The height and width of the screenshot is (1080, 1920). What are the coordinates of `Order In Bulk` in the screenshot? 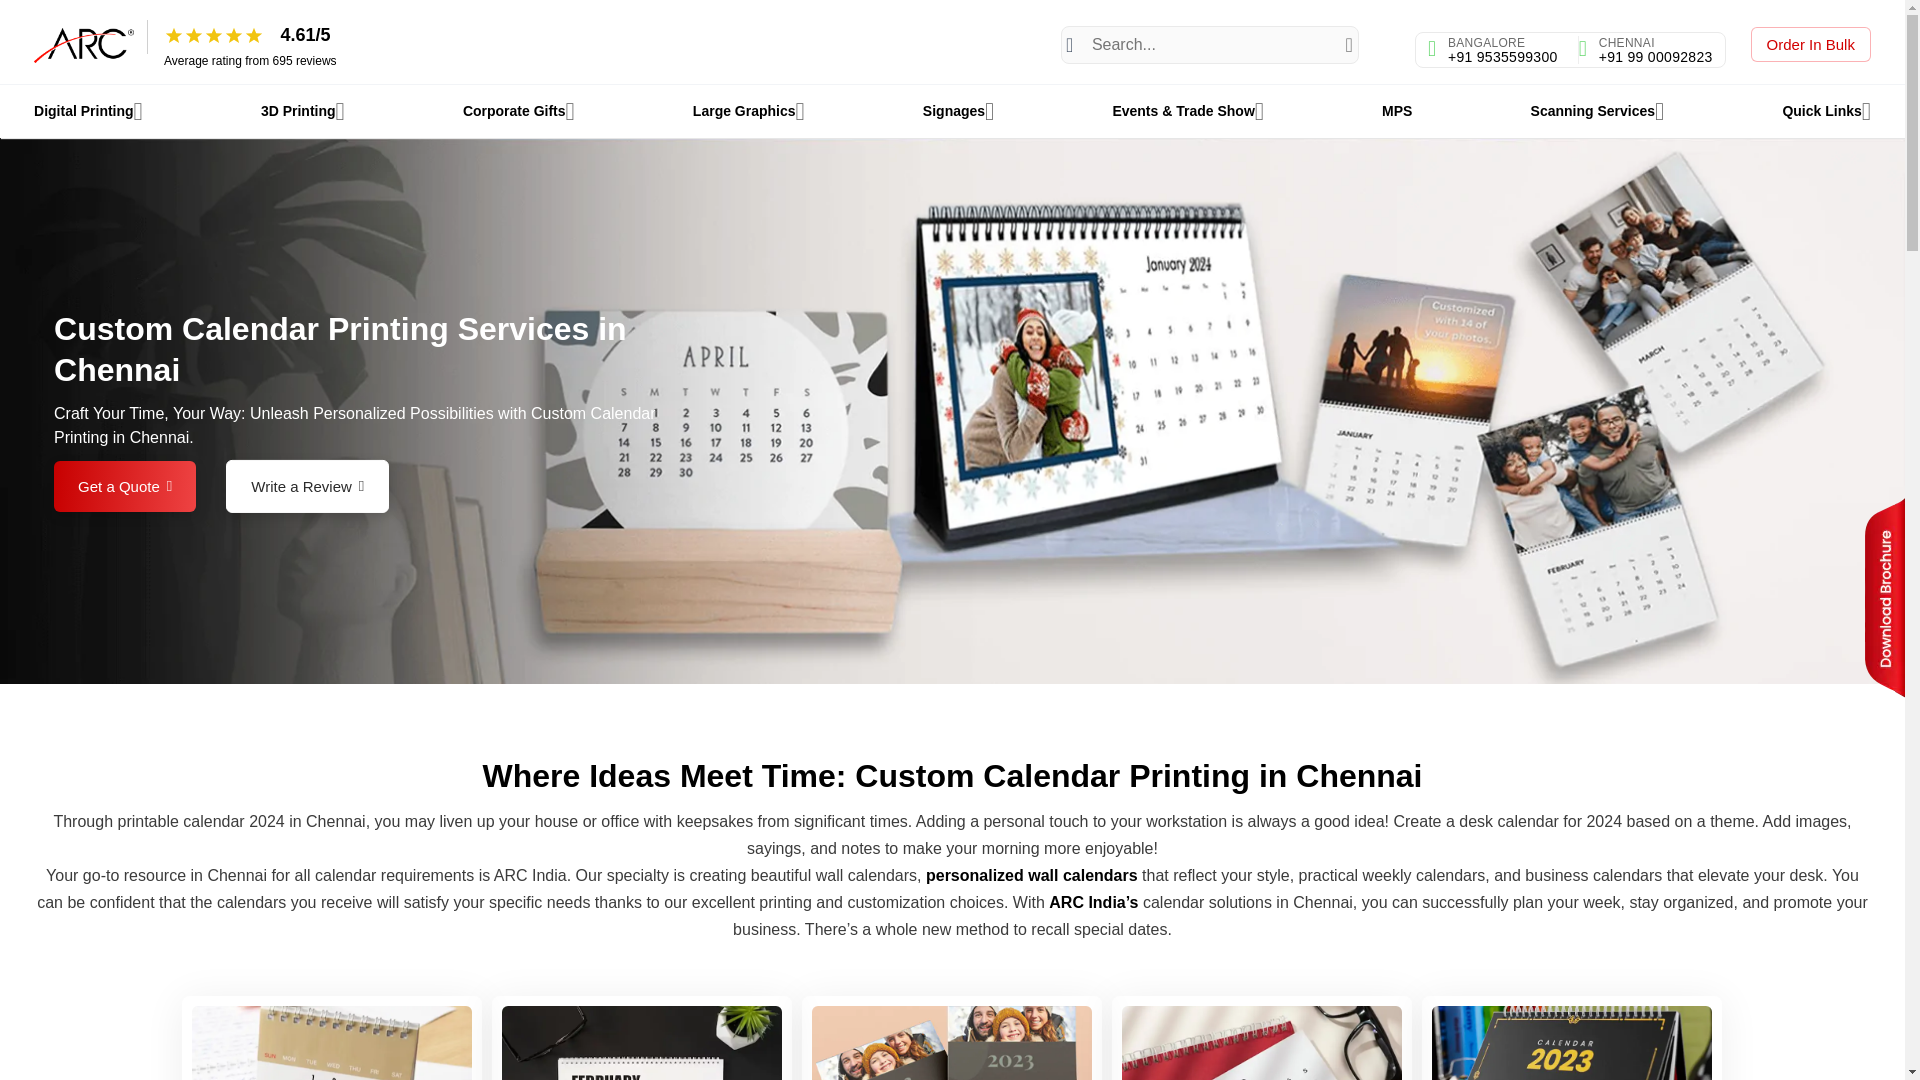 It's located at (1810, 44).